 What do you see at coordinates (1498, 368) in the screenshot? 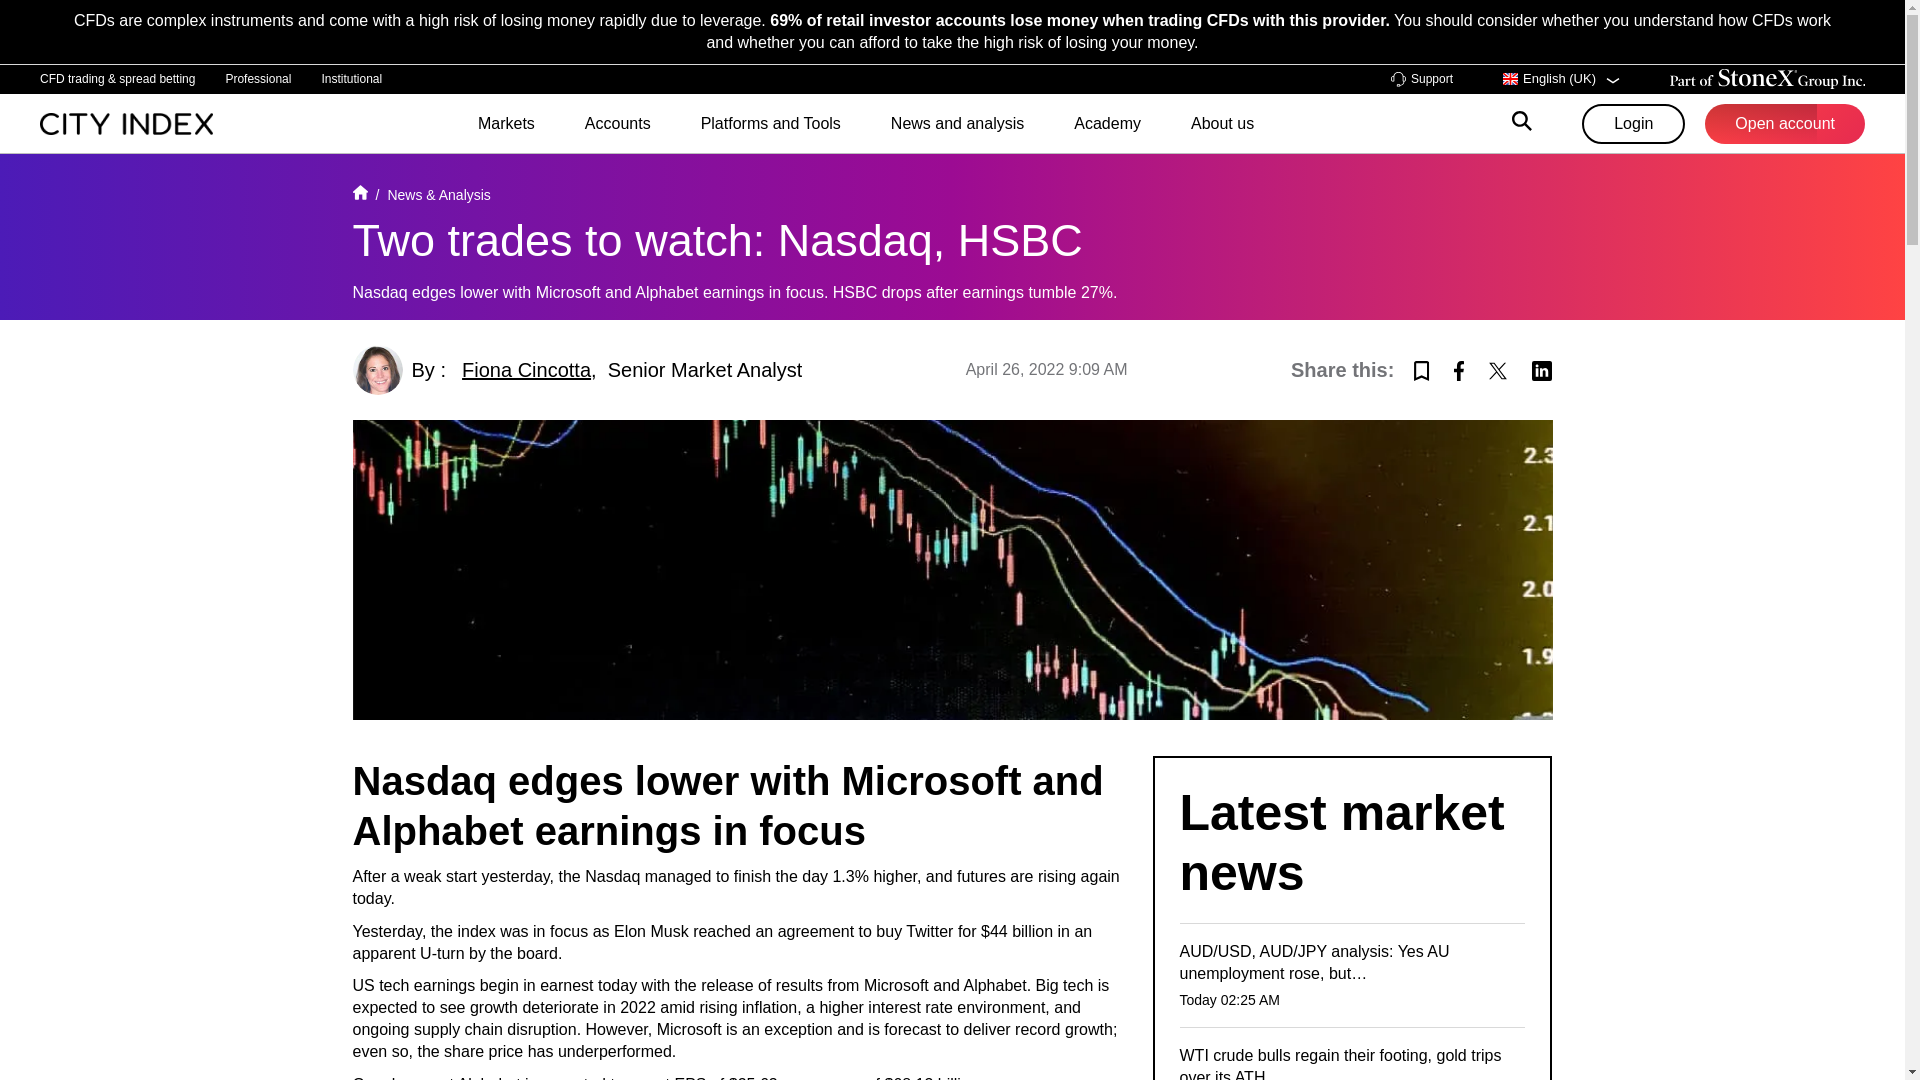
I see `Share to X` at bounding box center [1498, 368].